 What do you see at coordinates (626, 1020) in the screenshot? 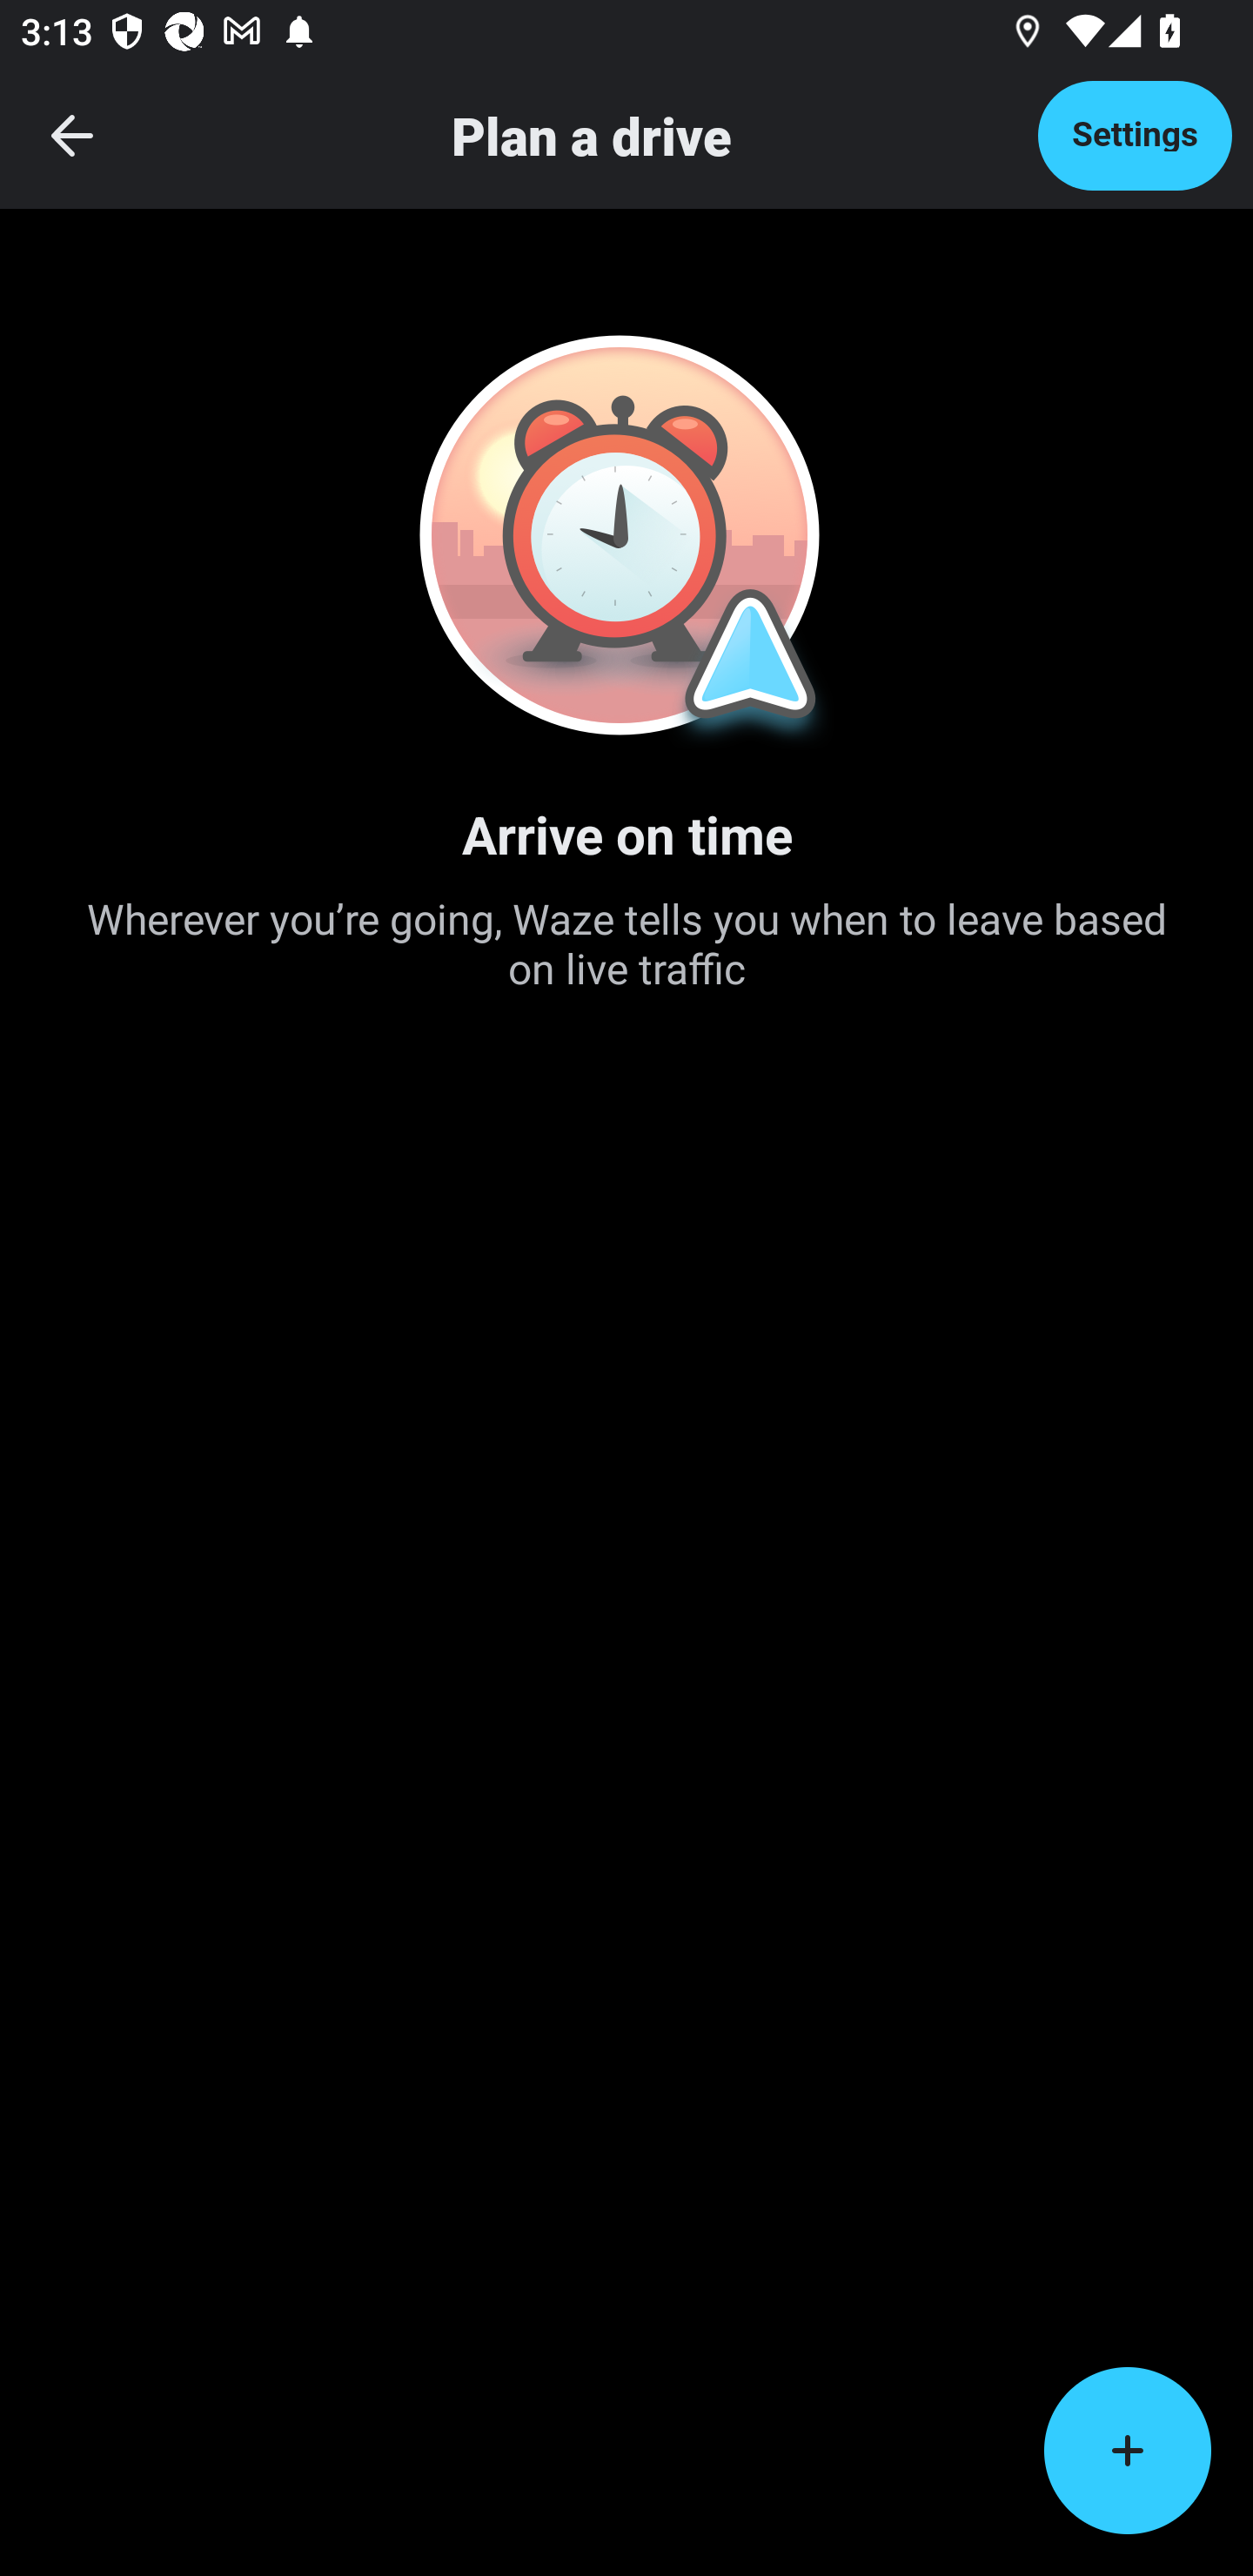
I see `ACTION_CELL_ICON Settings ACTION_CELL_TEXT` at bounding box center [626, 1020].